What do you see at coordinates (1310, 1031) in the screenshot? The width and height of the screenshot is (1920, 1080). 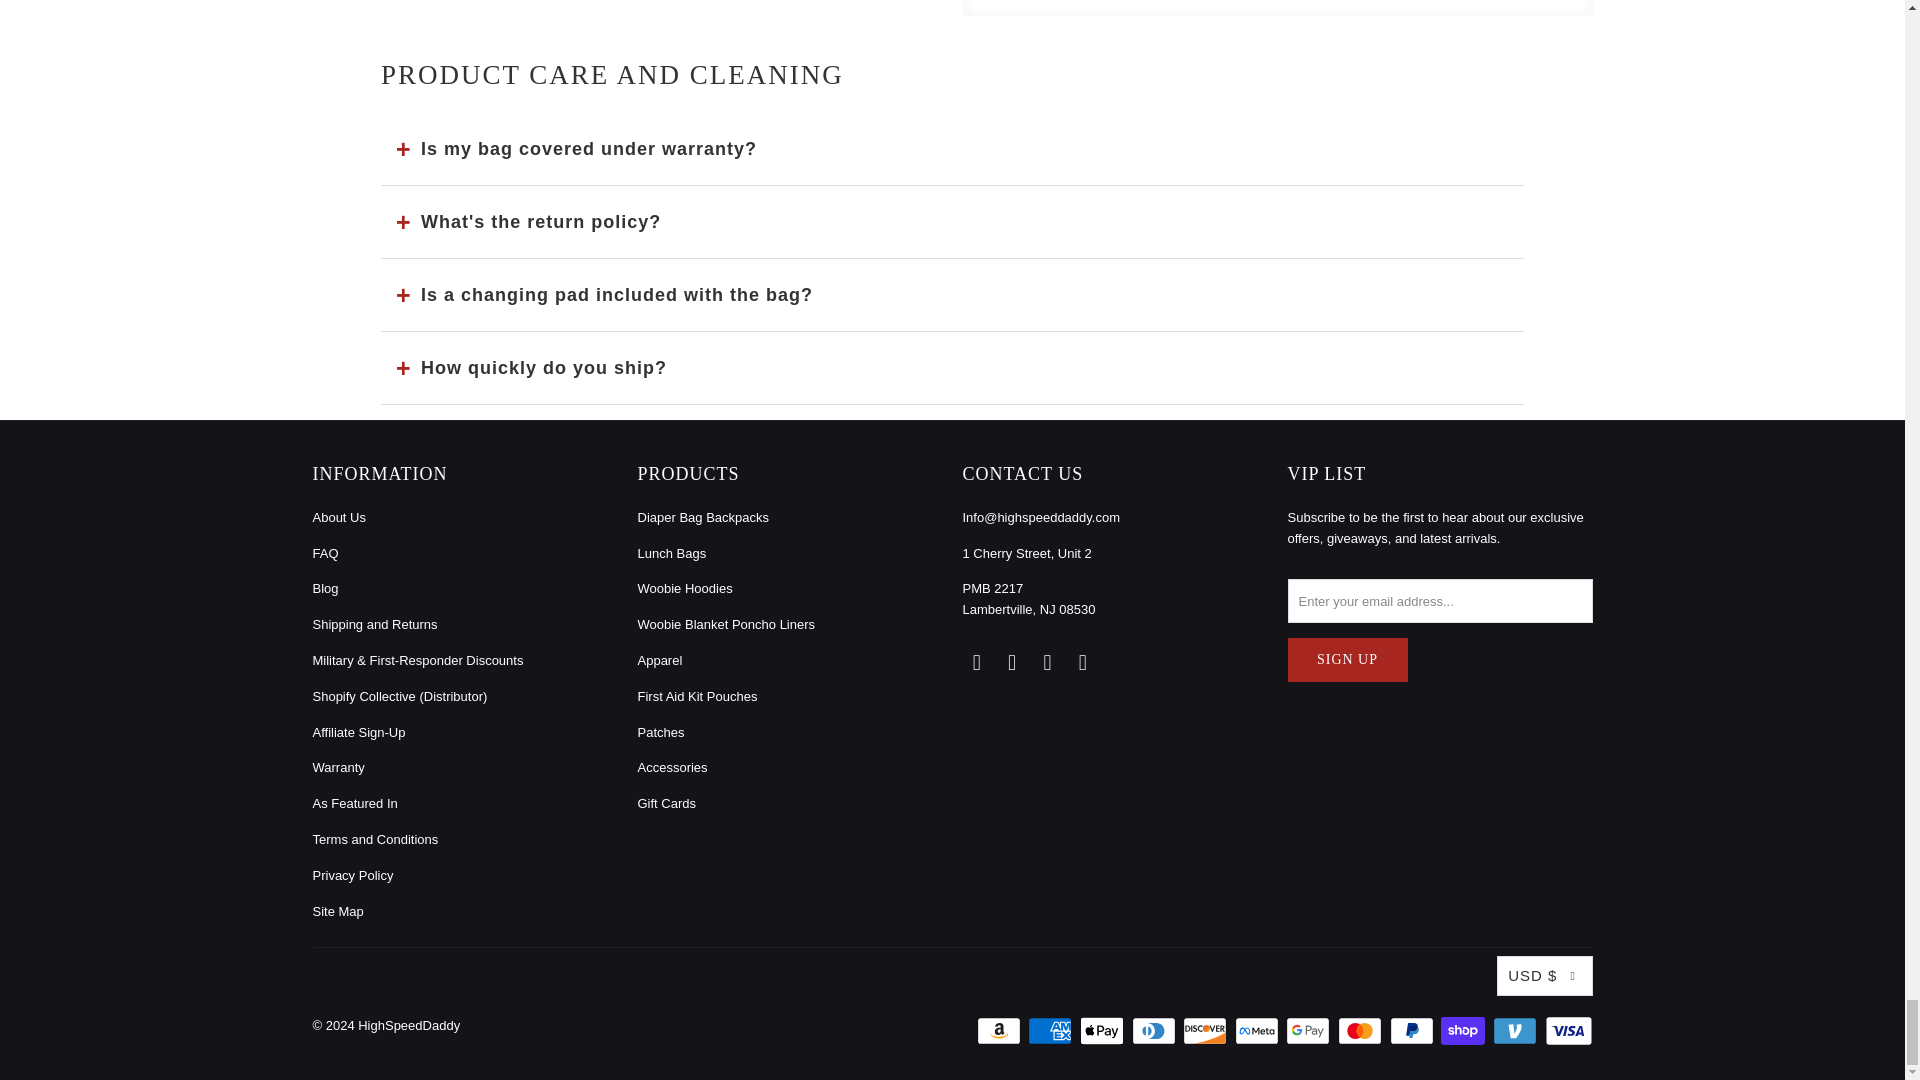 I see `Google Pay` at bounding box center [1310, 1031].